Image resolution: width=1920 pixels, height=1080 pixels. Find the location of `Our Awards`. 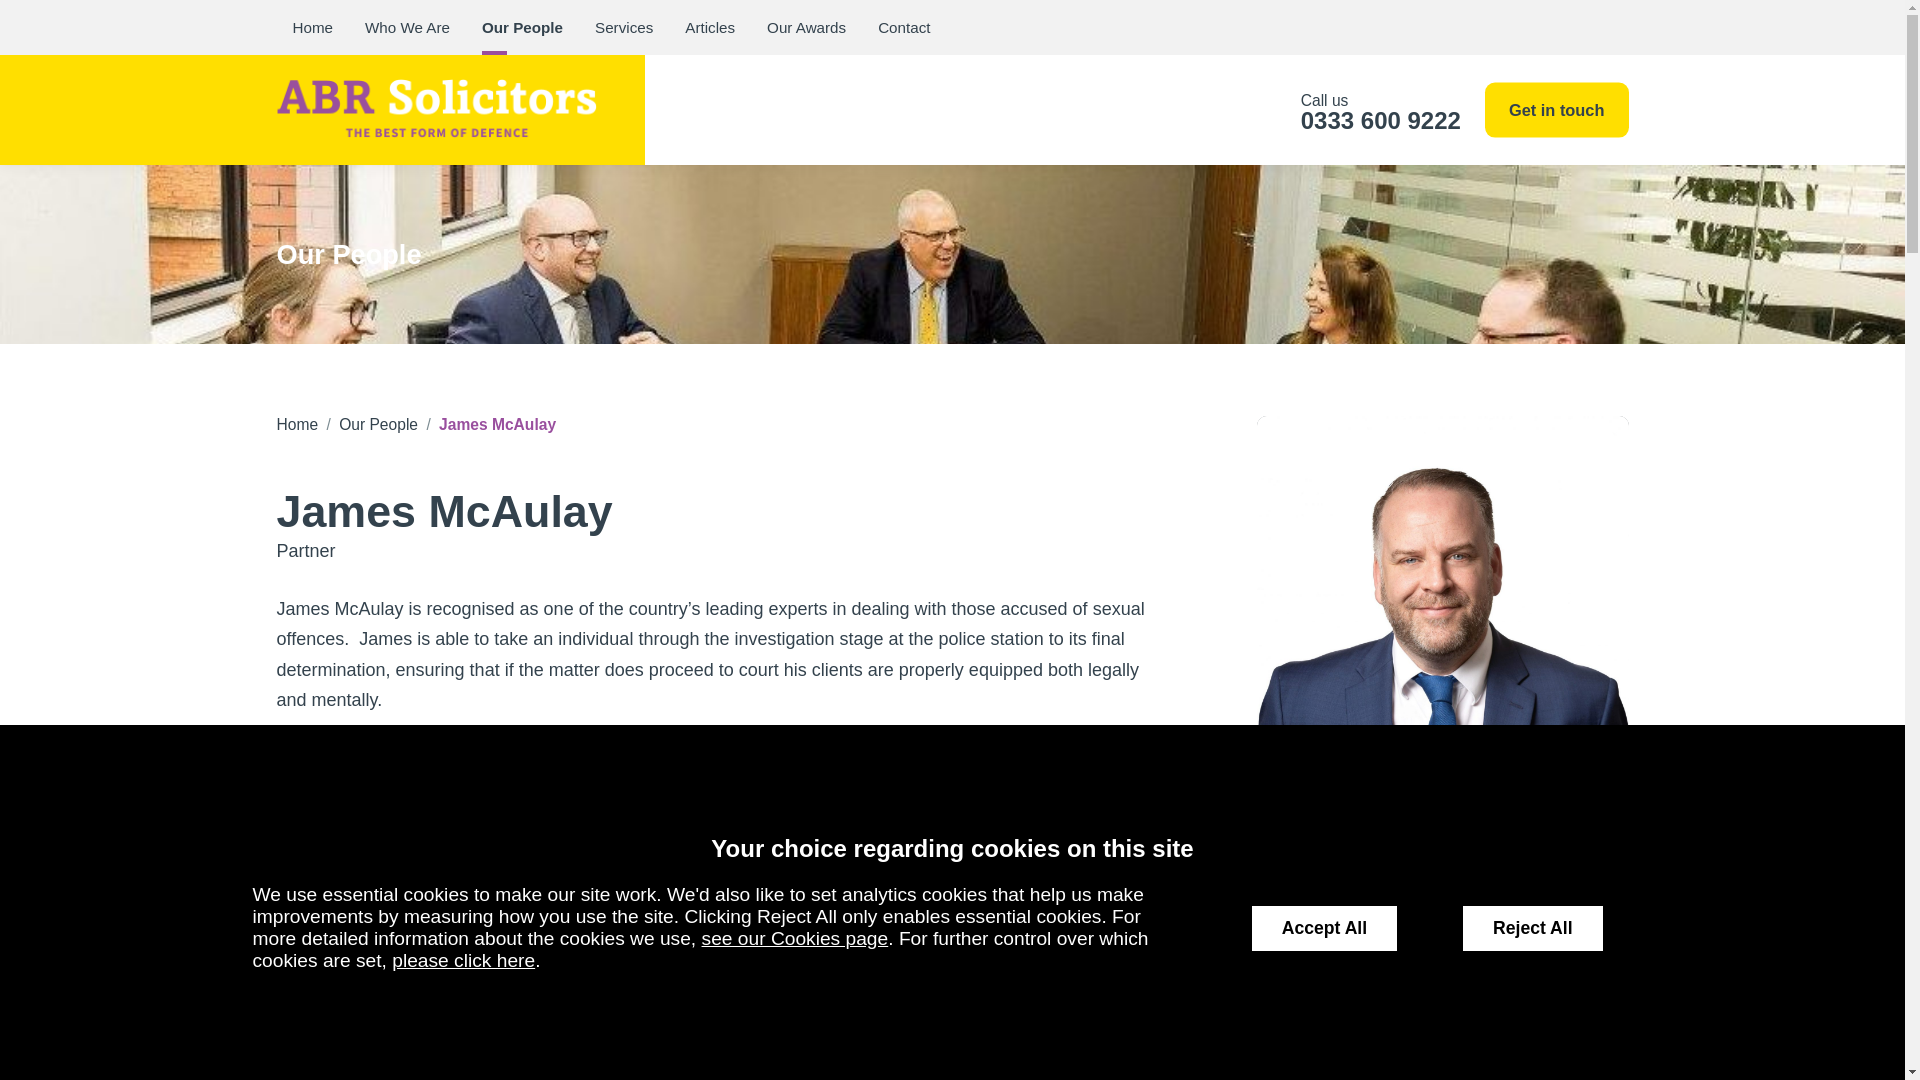

Our Awards is located at coordinates (806, 28).